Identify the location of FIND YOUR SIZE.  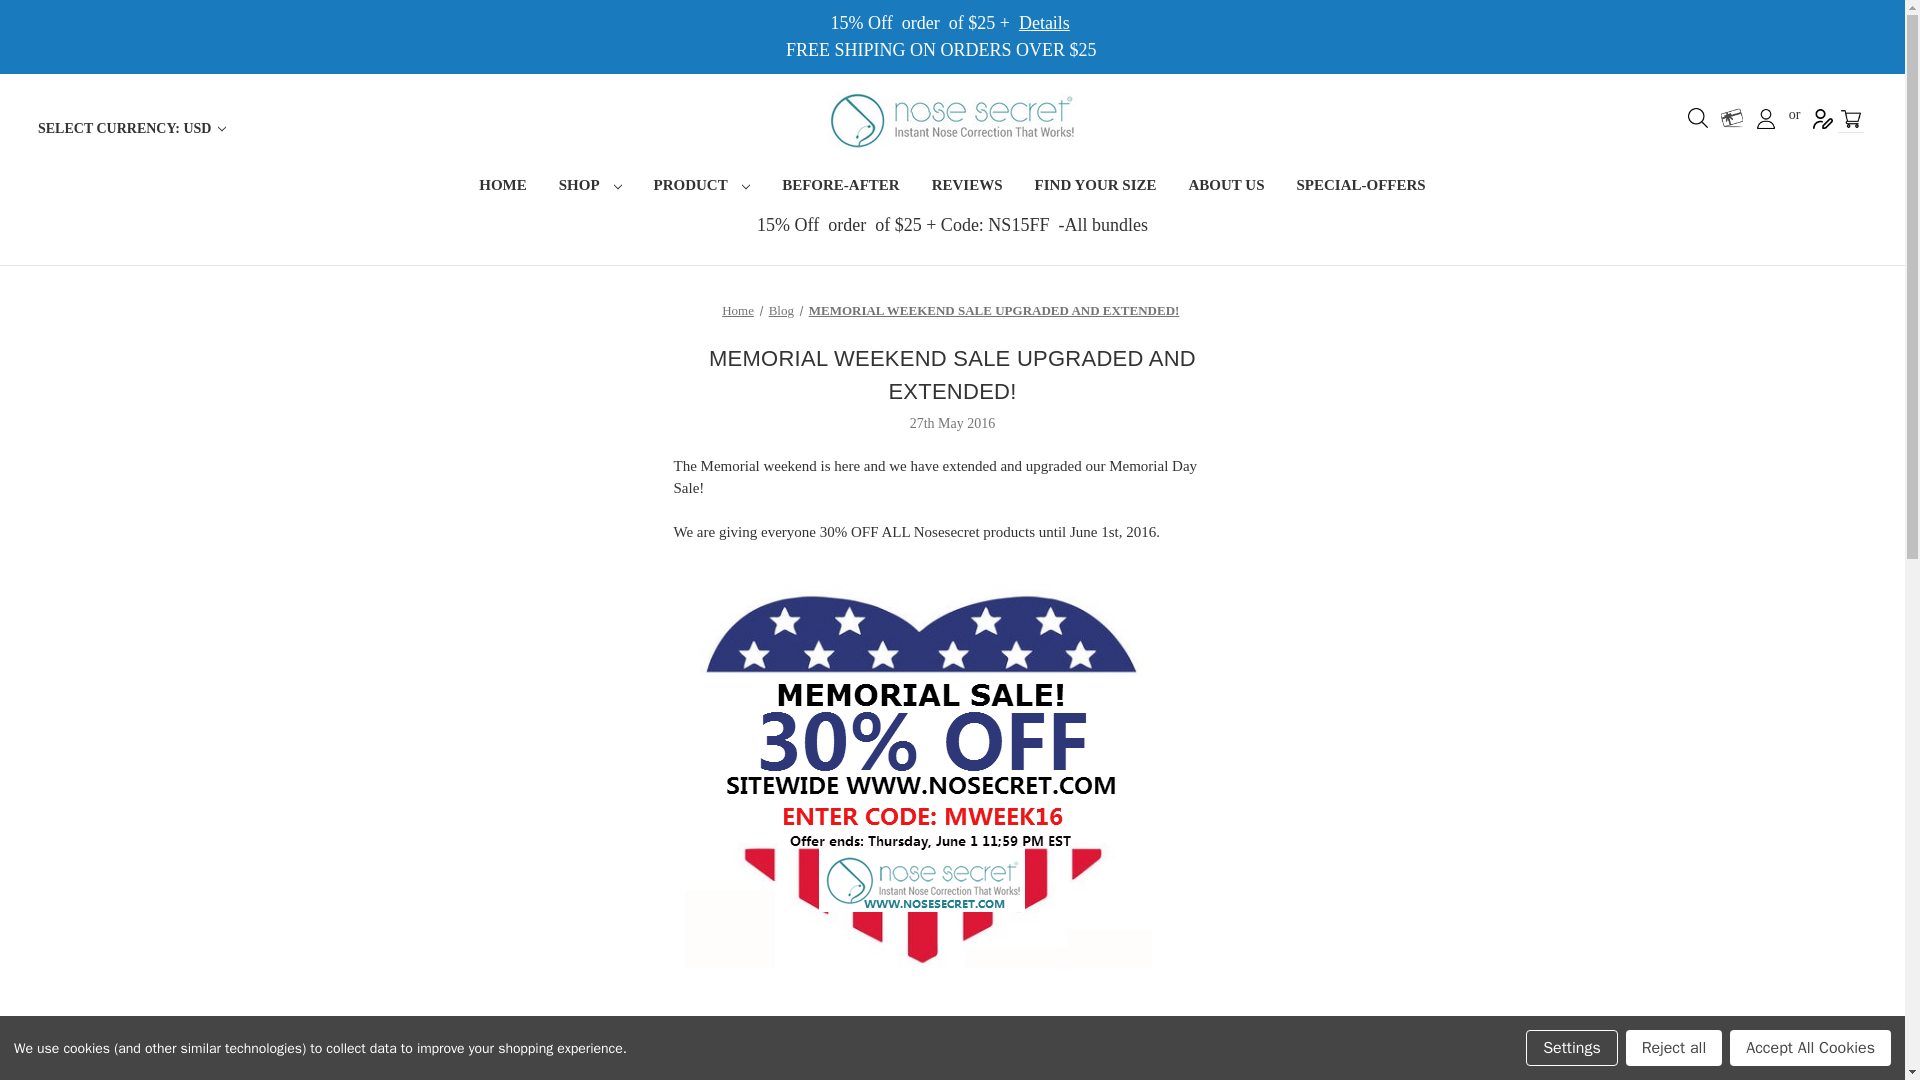
(1096, 187).